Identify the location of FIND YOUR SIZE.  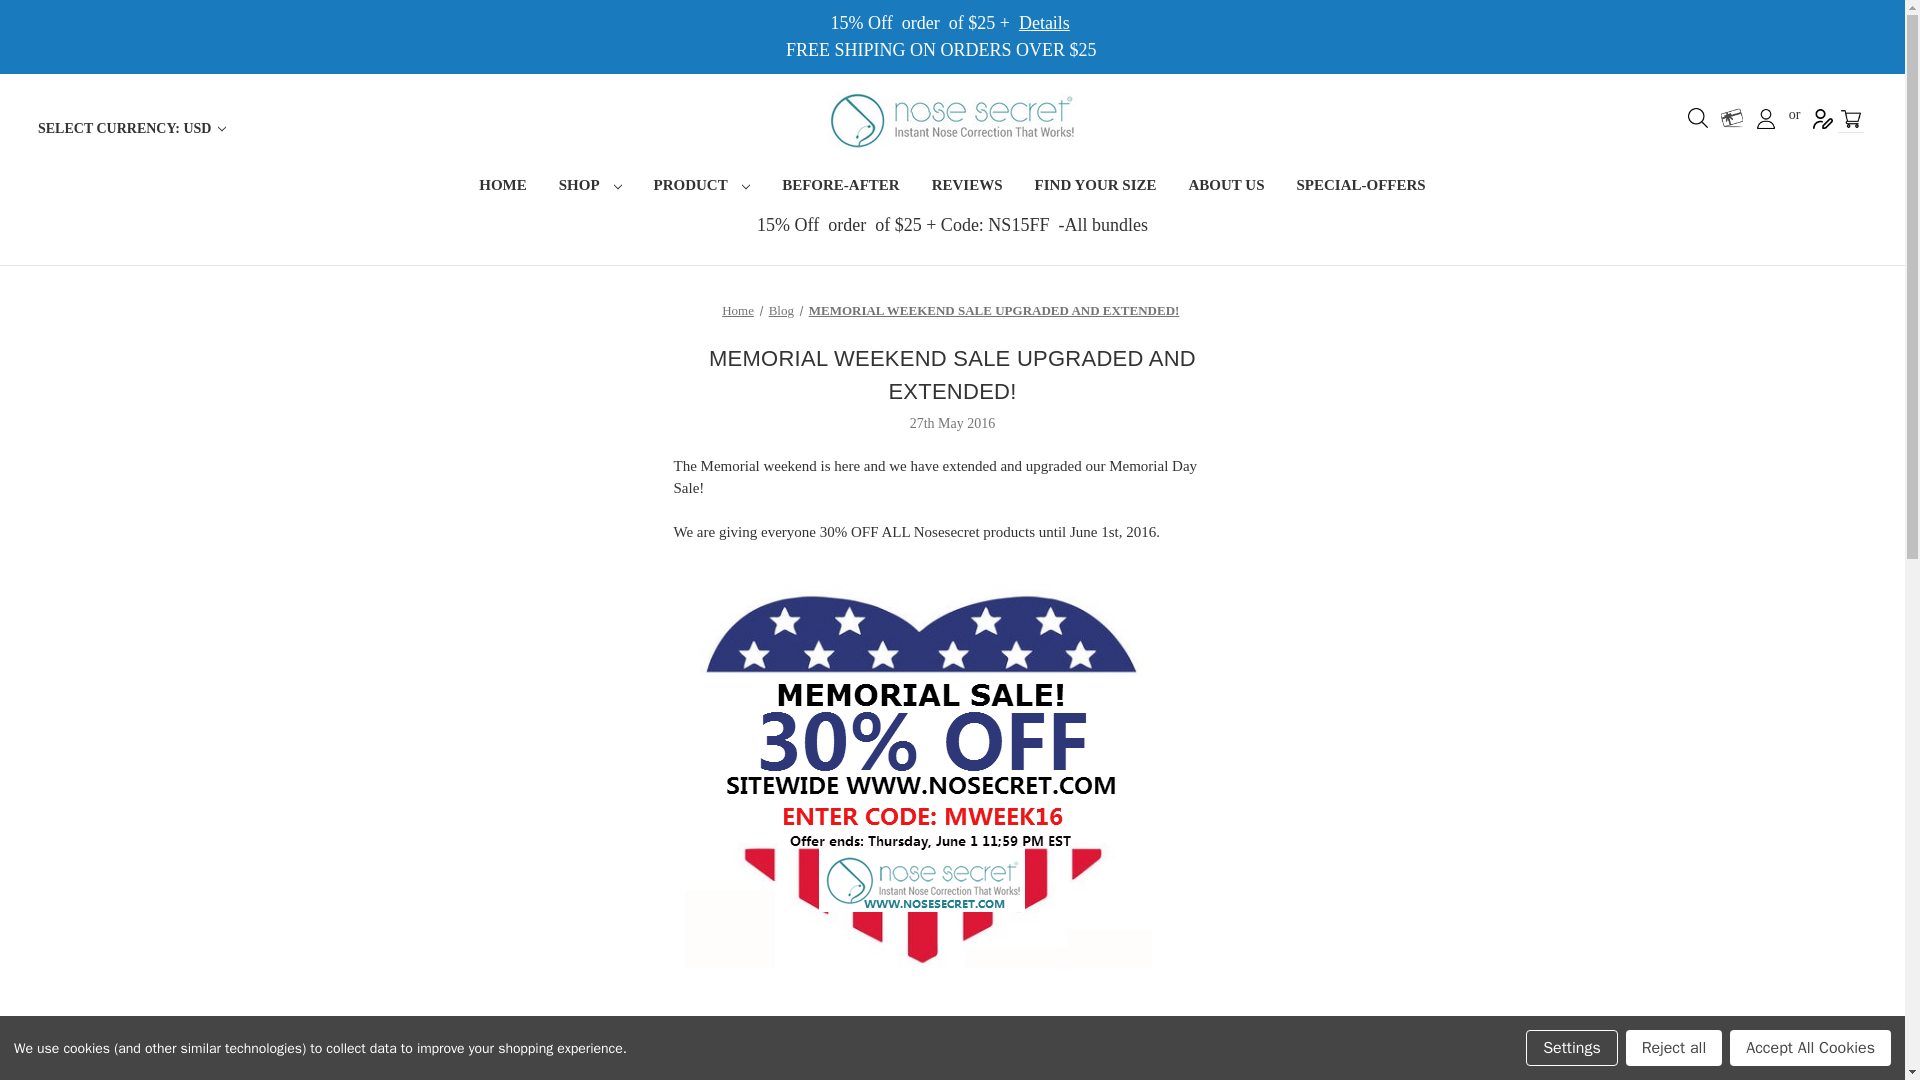
(1096, 187).